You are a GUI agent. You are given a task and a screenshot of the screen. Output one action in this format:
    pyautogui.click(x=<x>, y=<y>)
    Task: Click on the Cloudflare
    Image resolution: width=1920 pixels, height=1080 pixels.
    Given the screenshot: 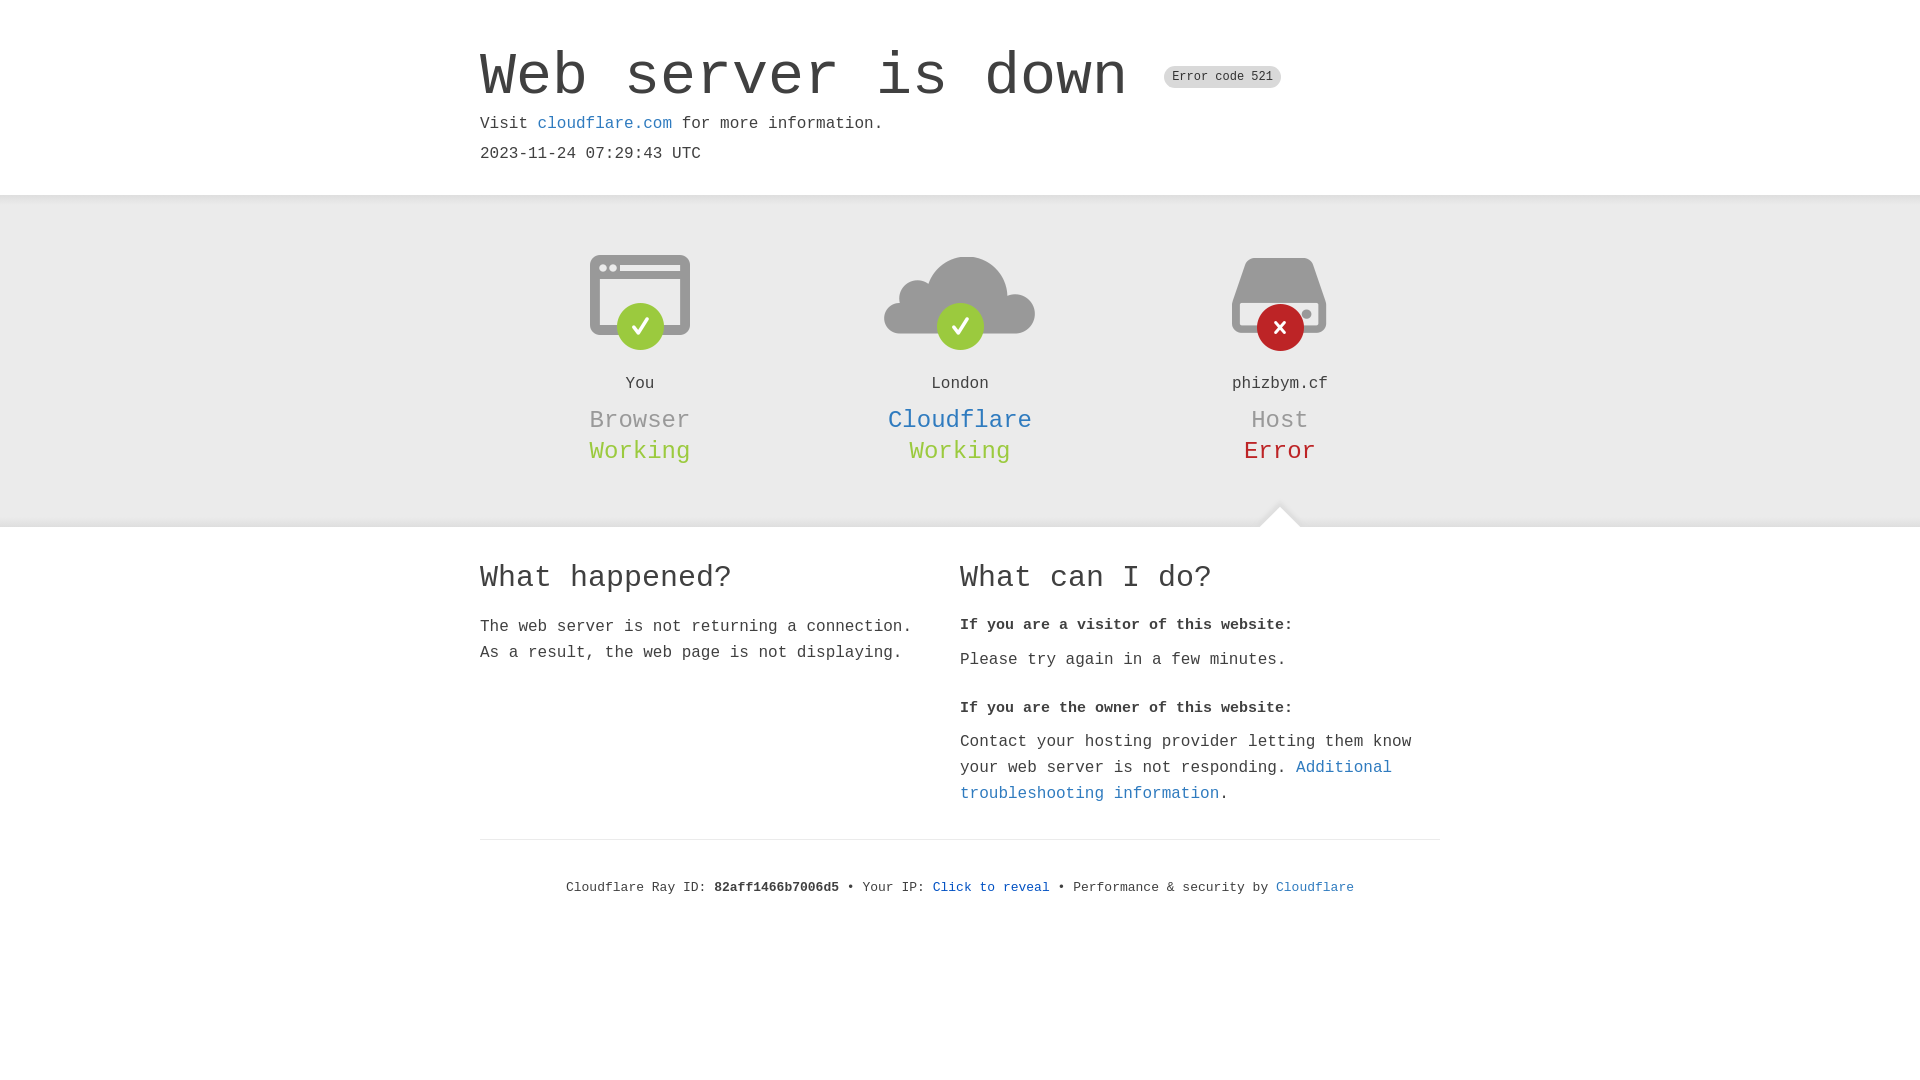 What is the action you would take?
    pyautogui.click(x=1315, y=888)
    